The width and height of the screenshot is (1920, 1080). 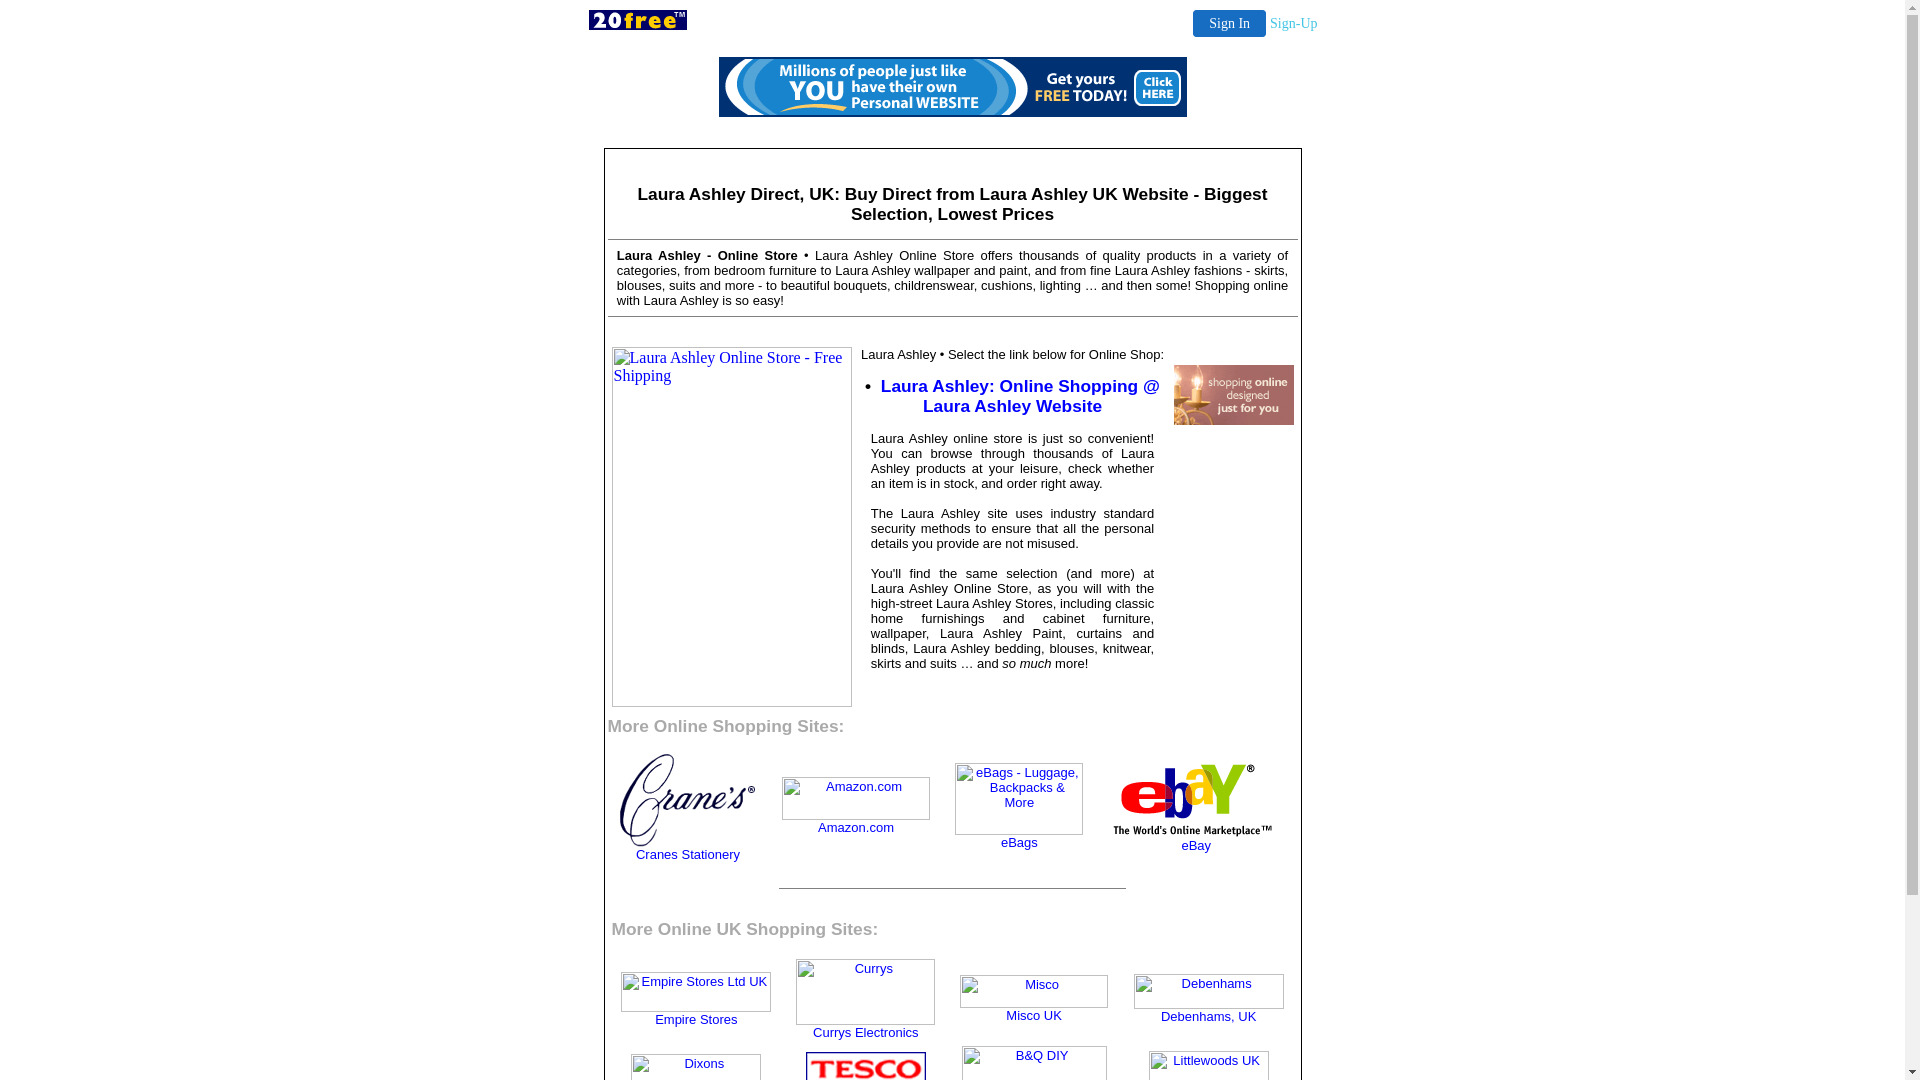 I want to click on Cranes Stationery, so click(x=688, y=854).